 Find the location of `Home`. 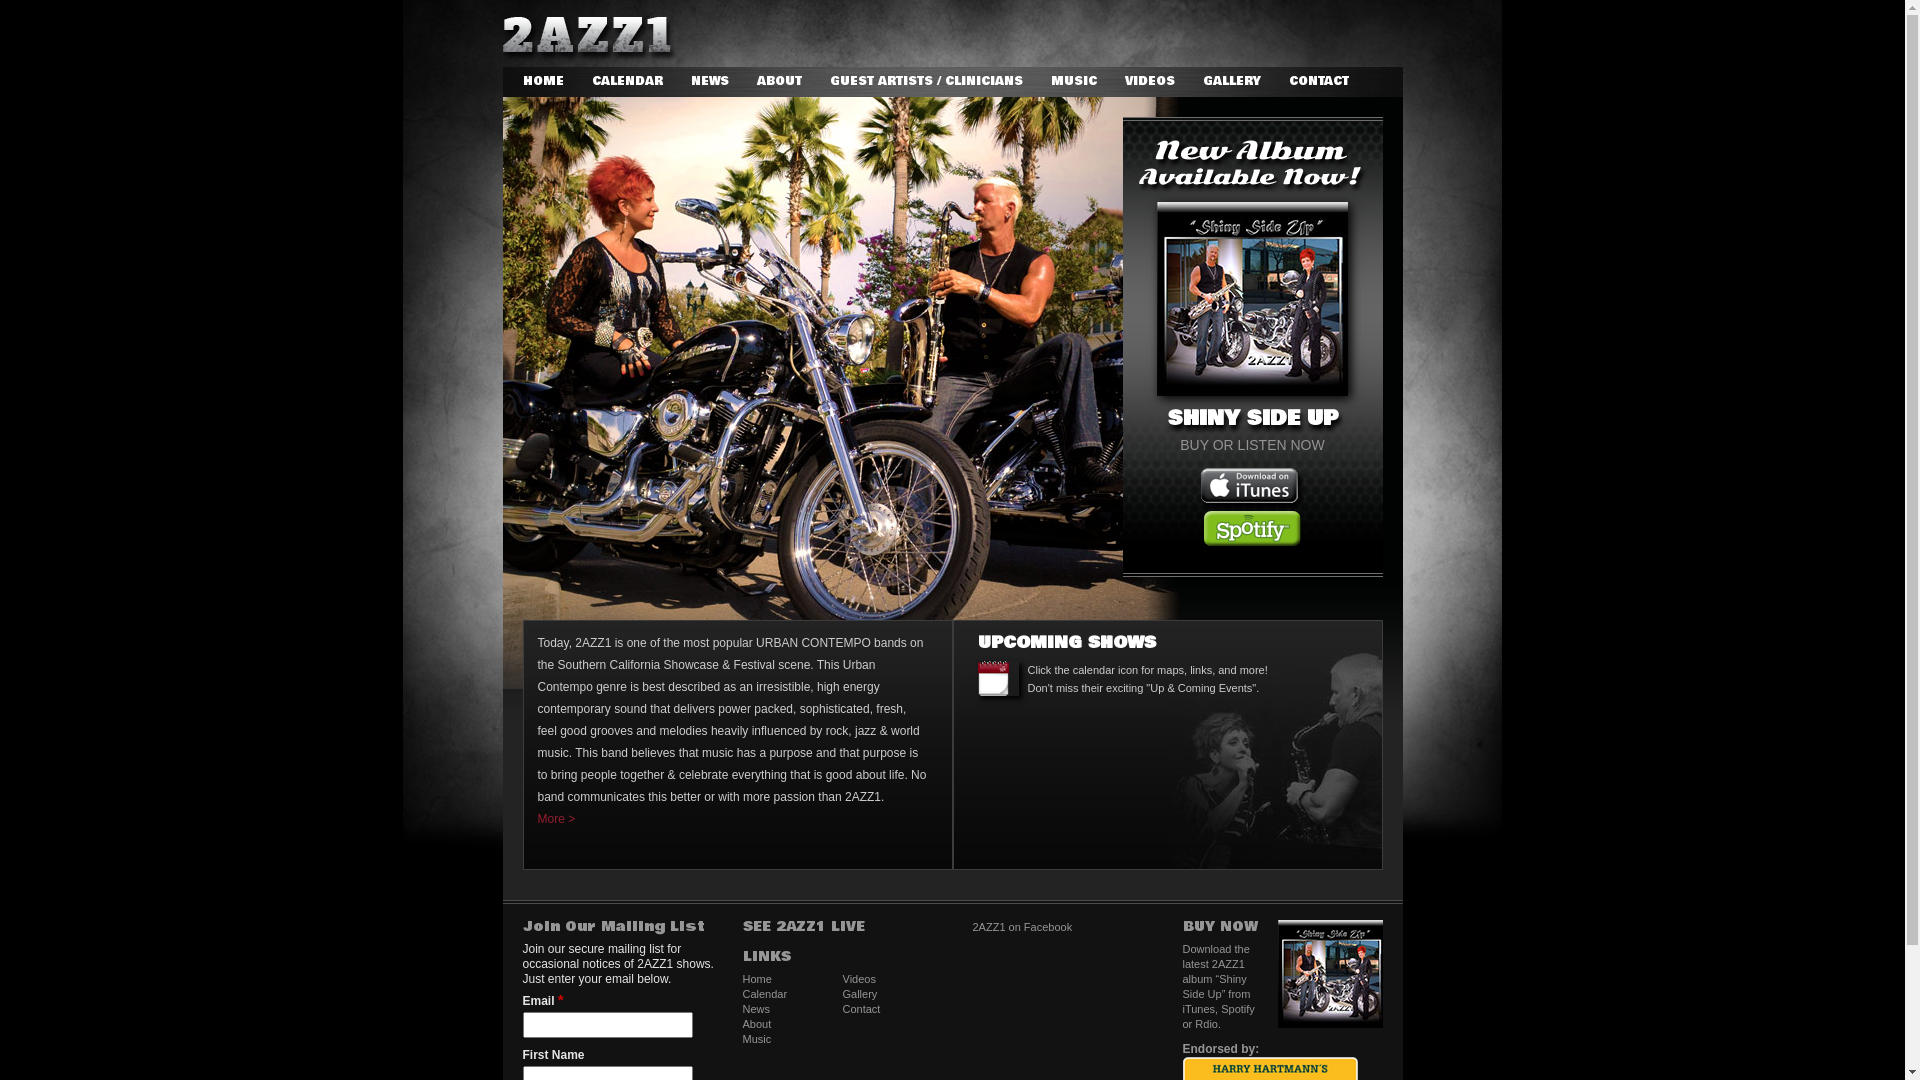

Home is located at coordinates (756, 979).